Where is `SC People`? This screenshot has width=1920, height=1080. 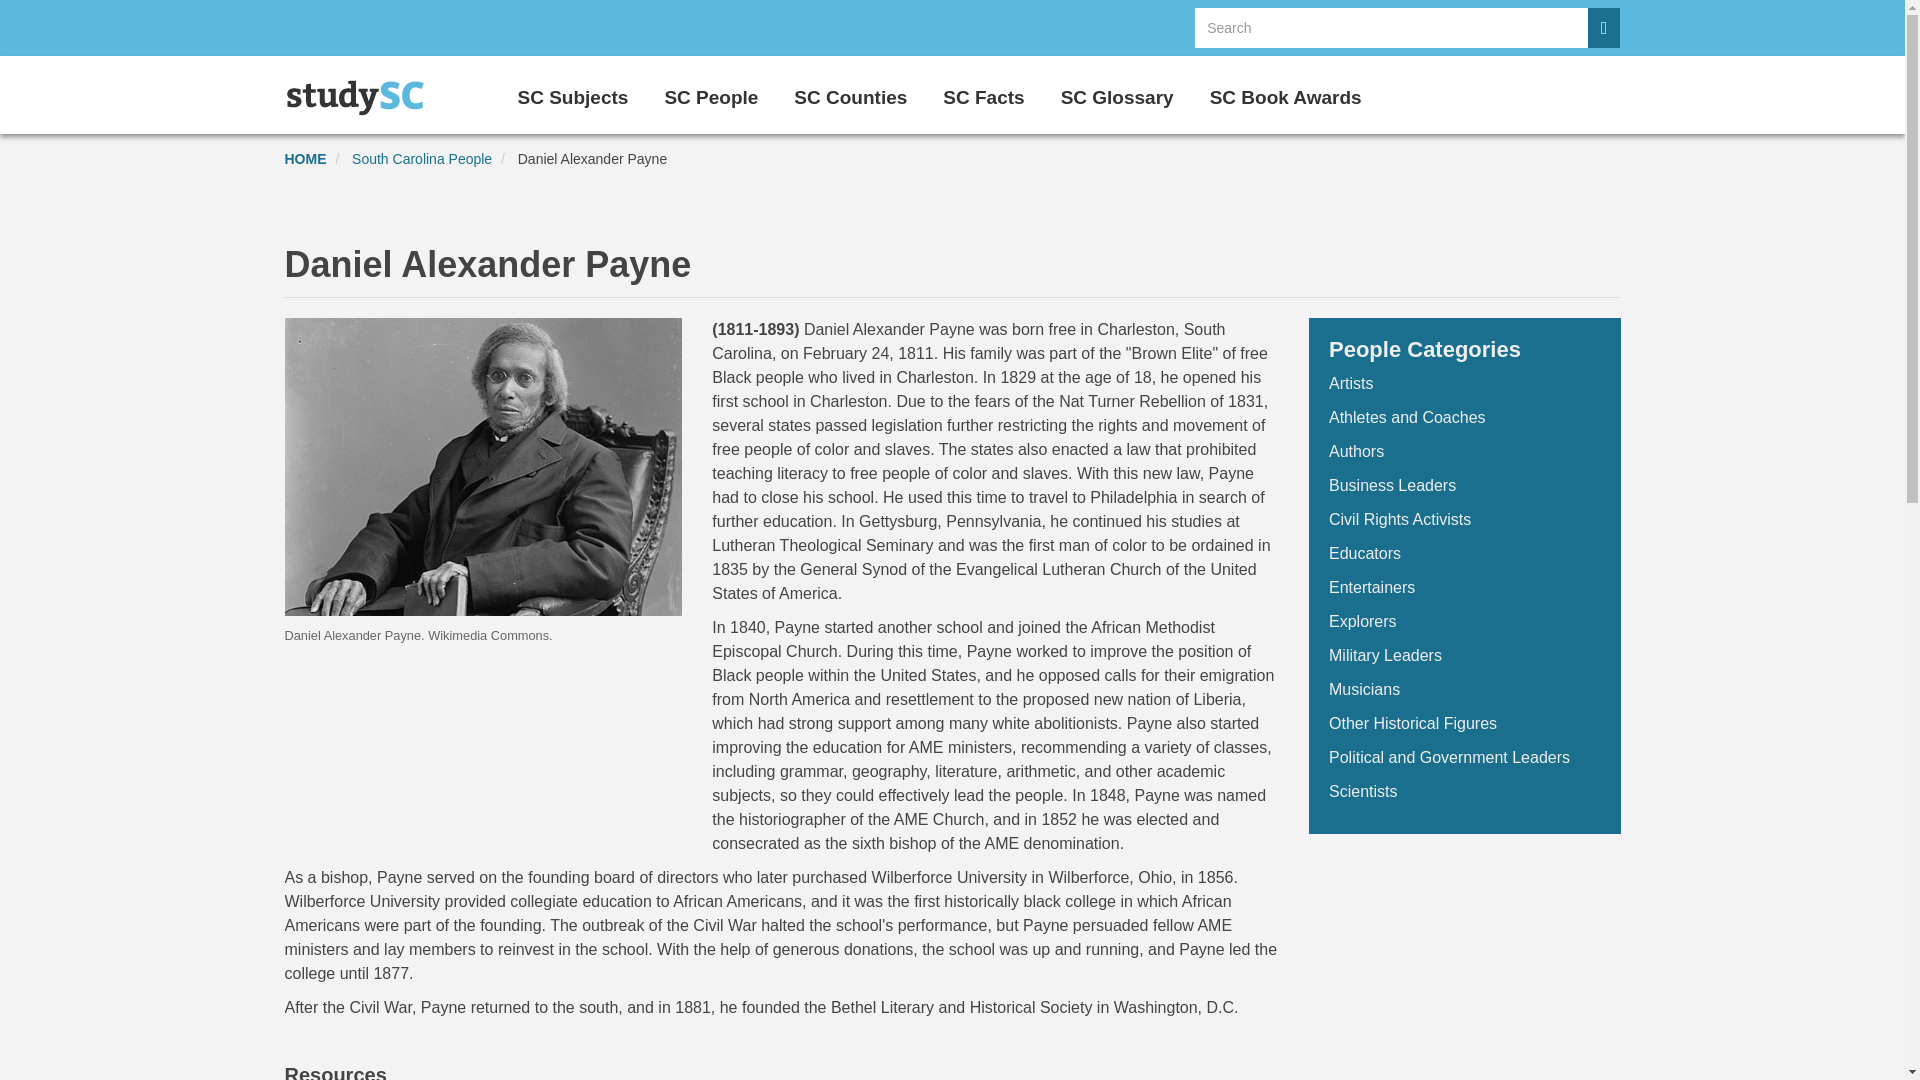 SC People is located at coordinates (711, 92).